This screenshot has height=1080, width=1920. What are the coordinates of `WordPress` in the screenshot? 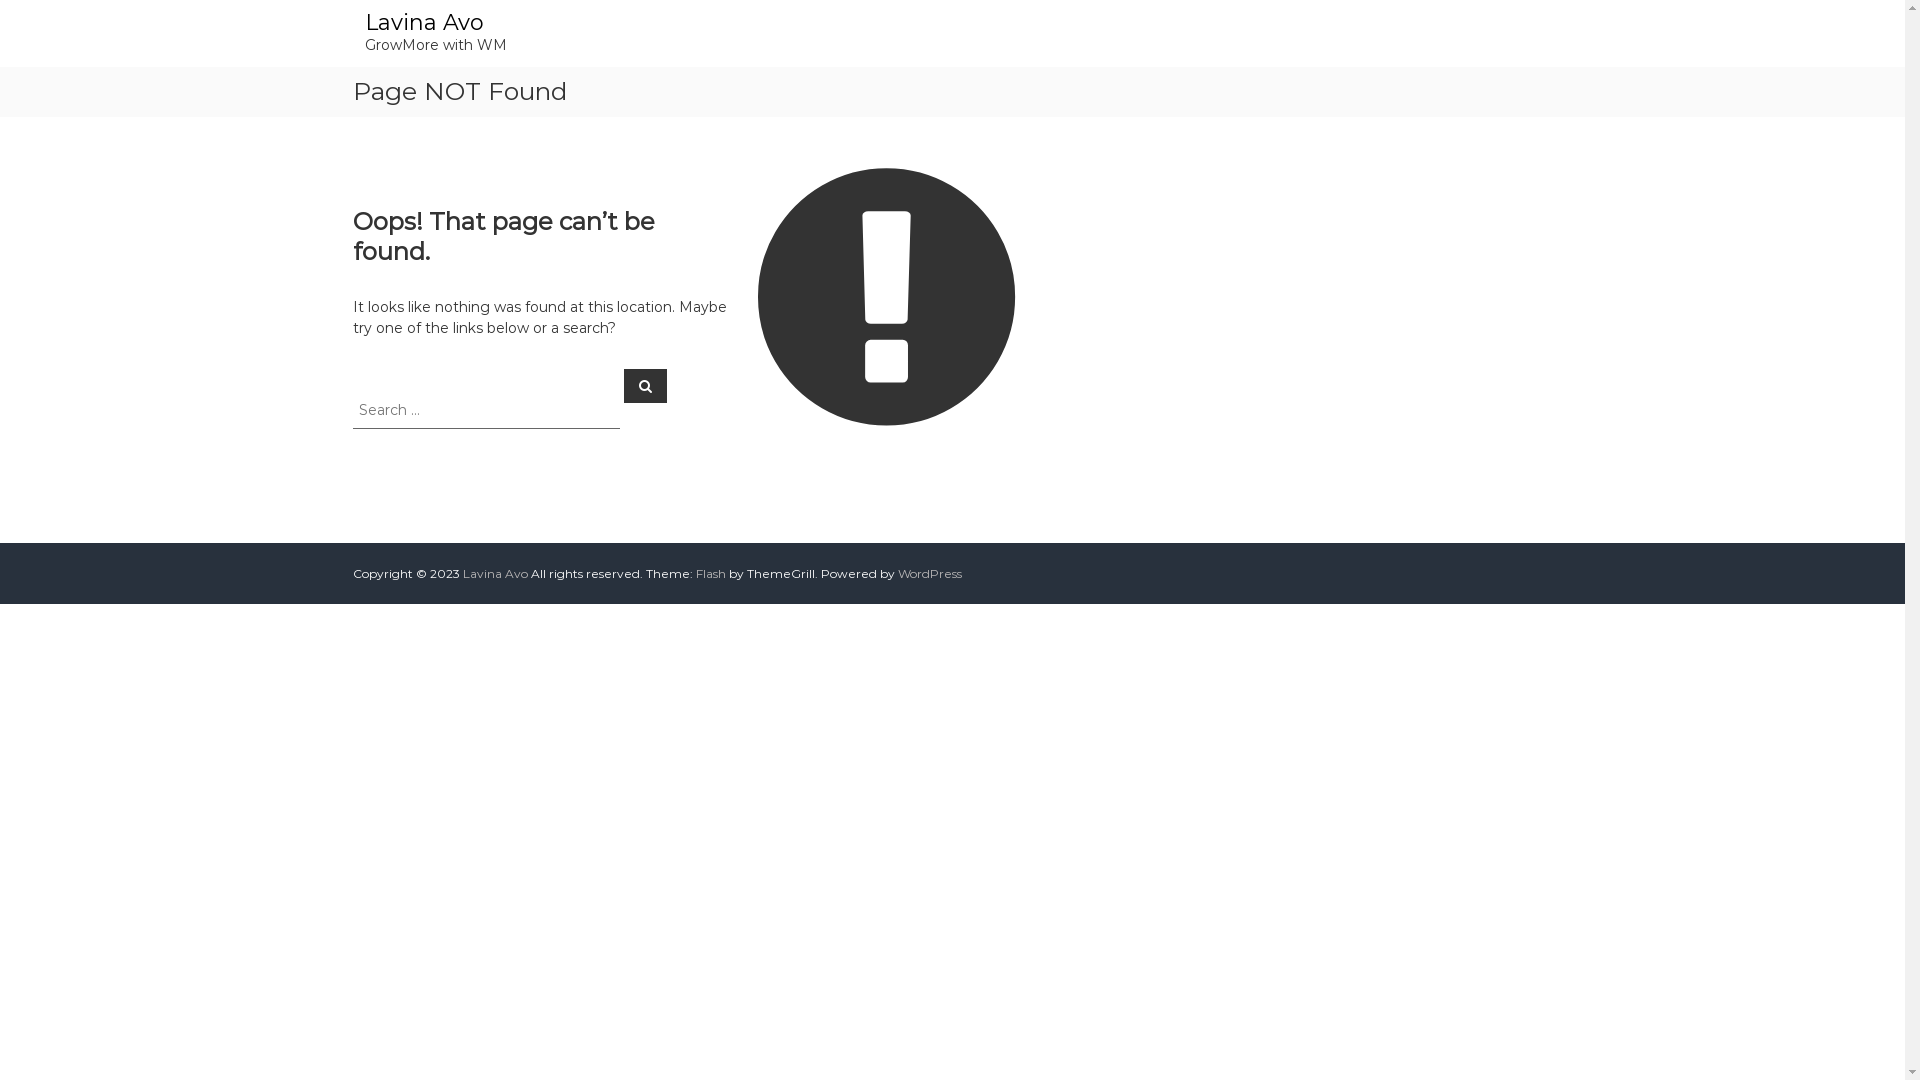 It's located at (930, 574).